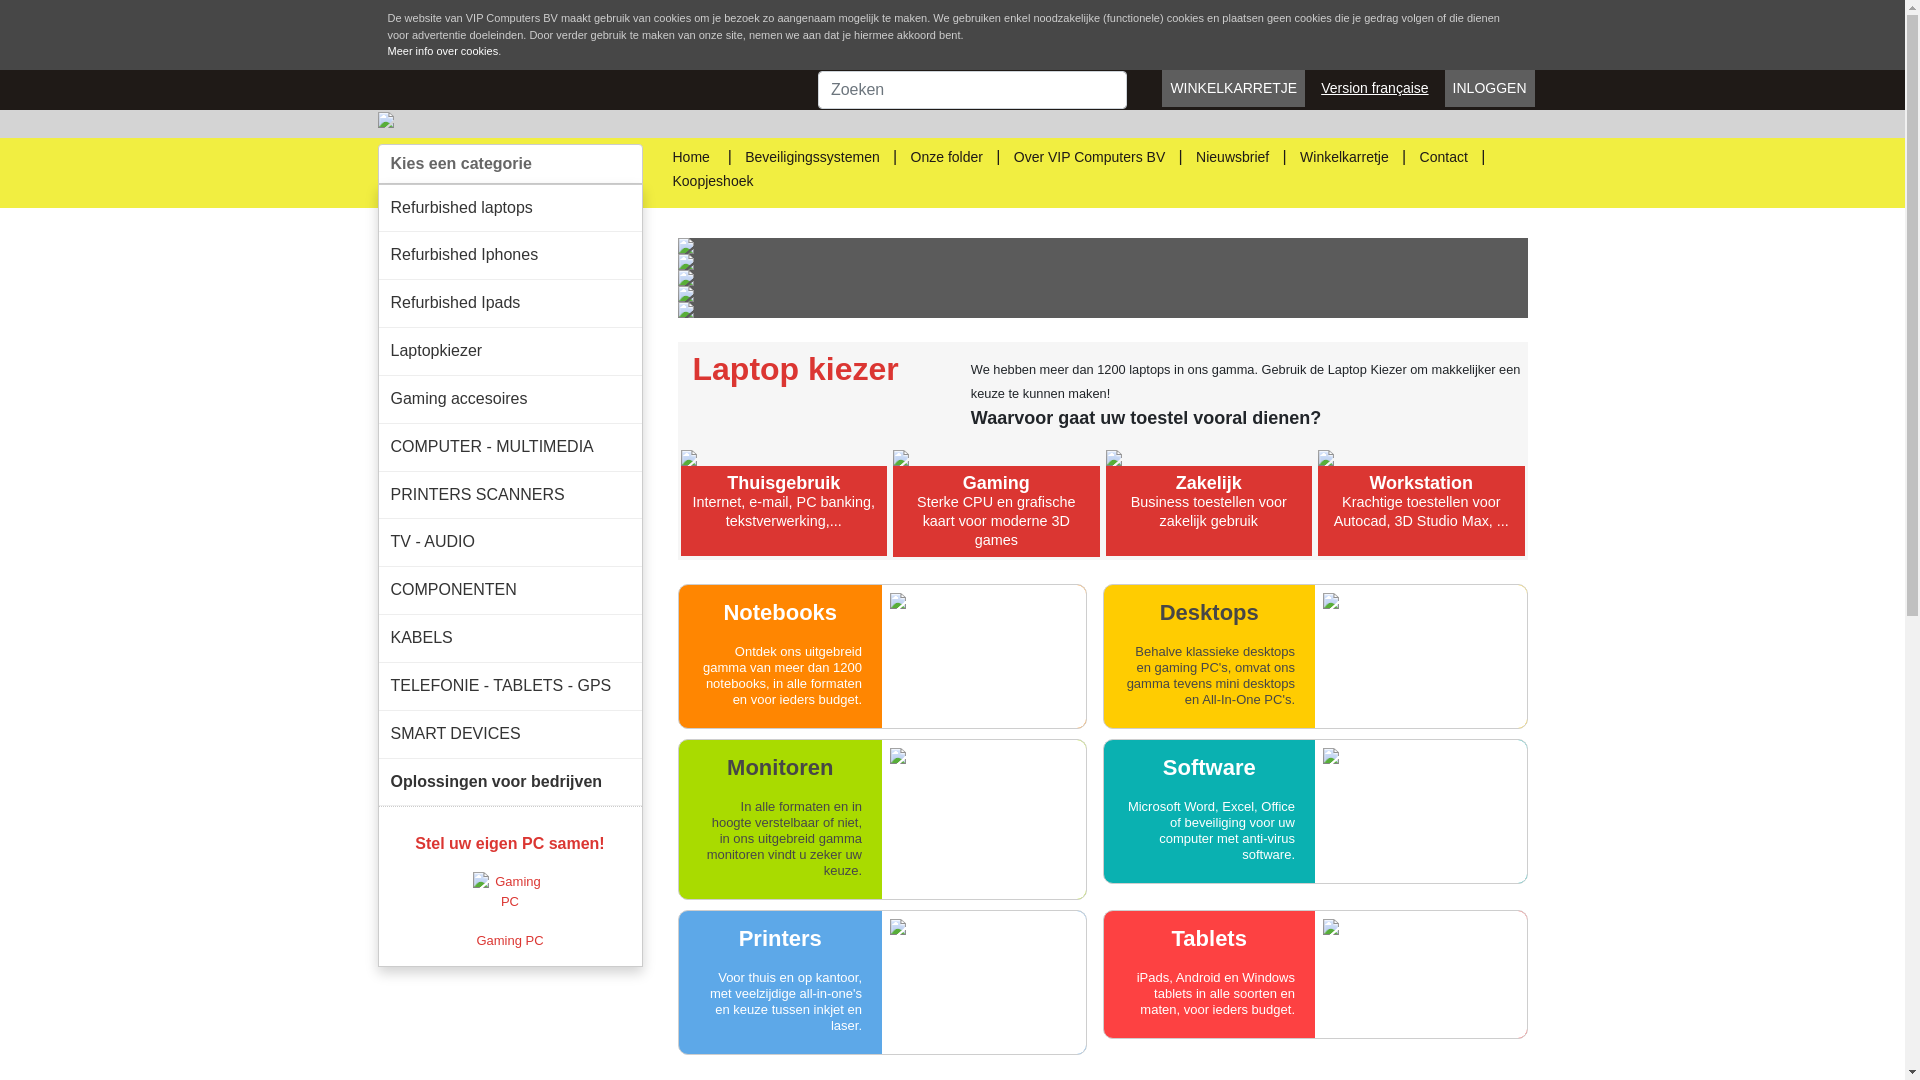  Describe the element at coordinates (510, 208) in the screenshot. I see `Refurbished laptops` at that location.